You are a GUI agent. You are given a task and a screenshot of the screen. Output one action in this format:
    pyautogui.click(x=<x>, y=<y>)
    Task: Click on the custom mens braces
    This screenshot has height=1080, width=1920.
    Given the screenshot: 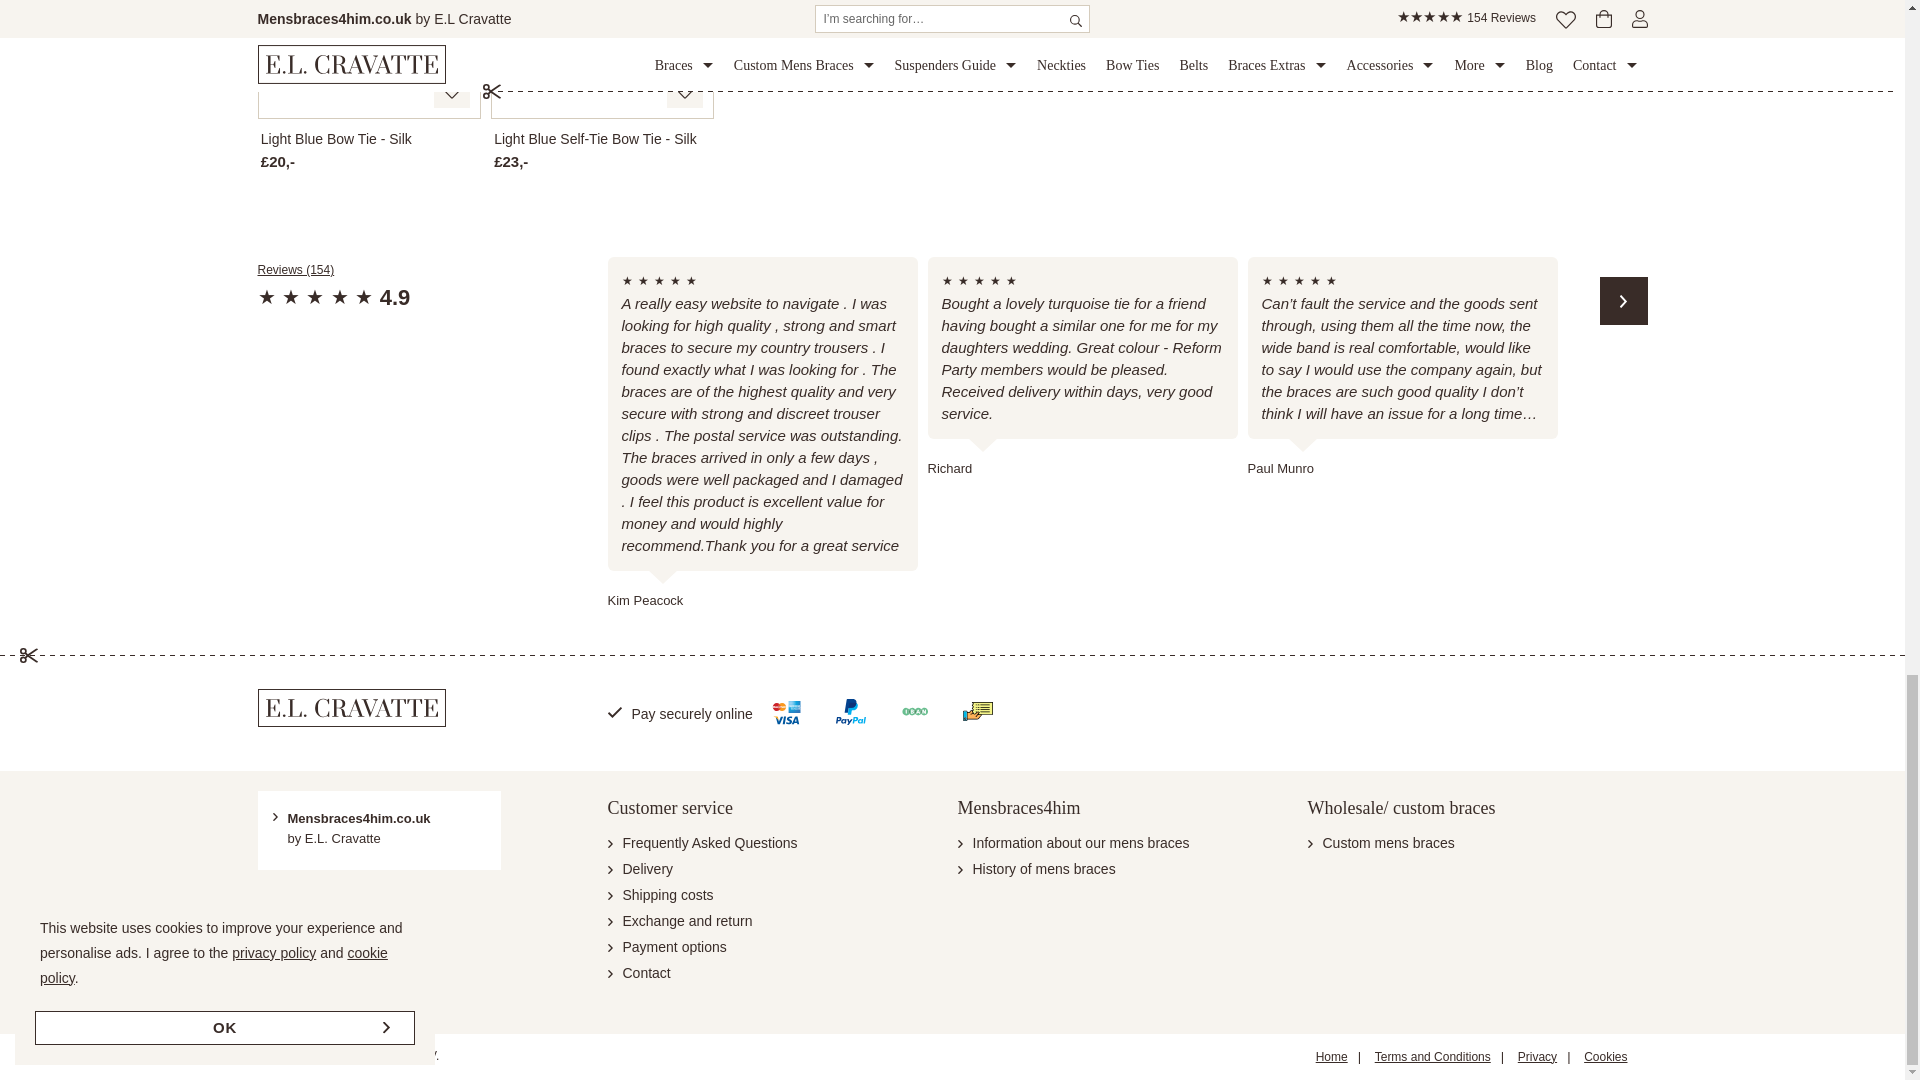 What is the action you would take?
    pyautogui.click(x=1381, y=842)
    